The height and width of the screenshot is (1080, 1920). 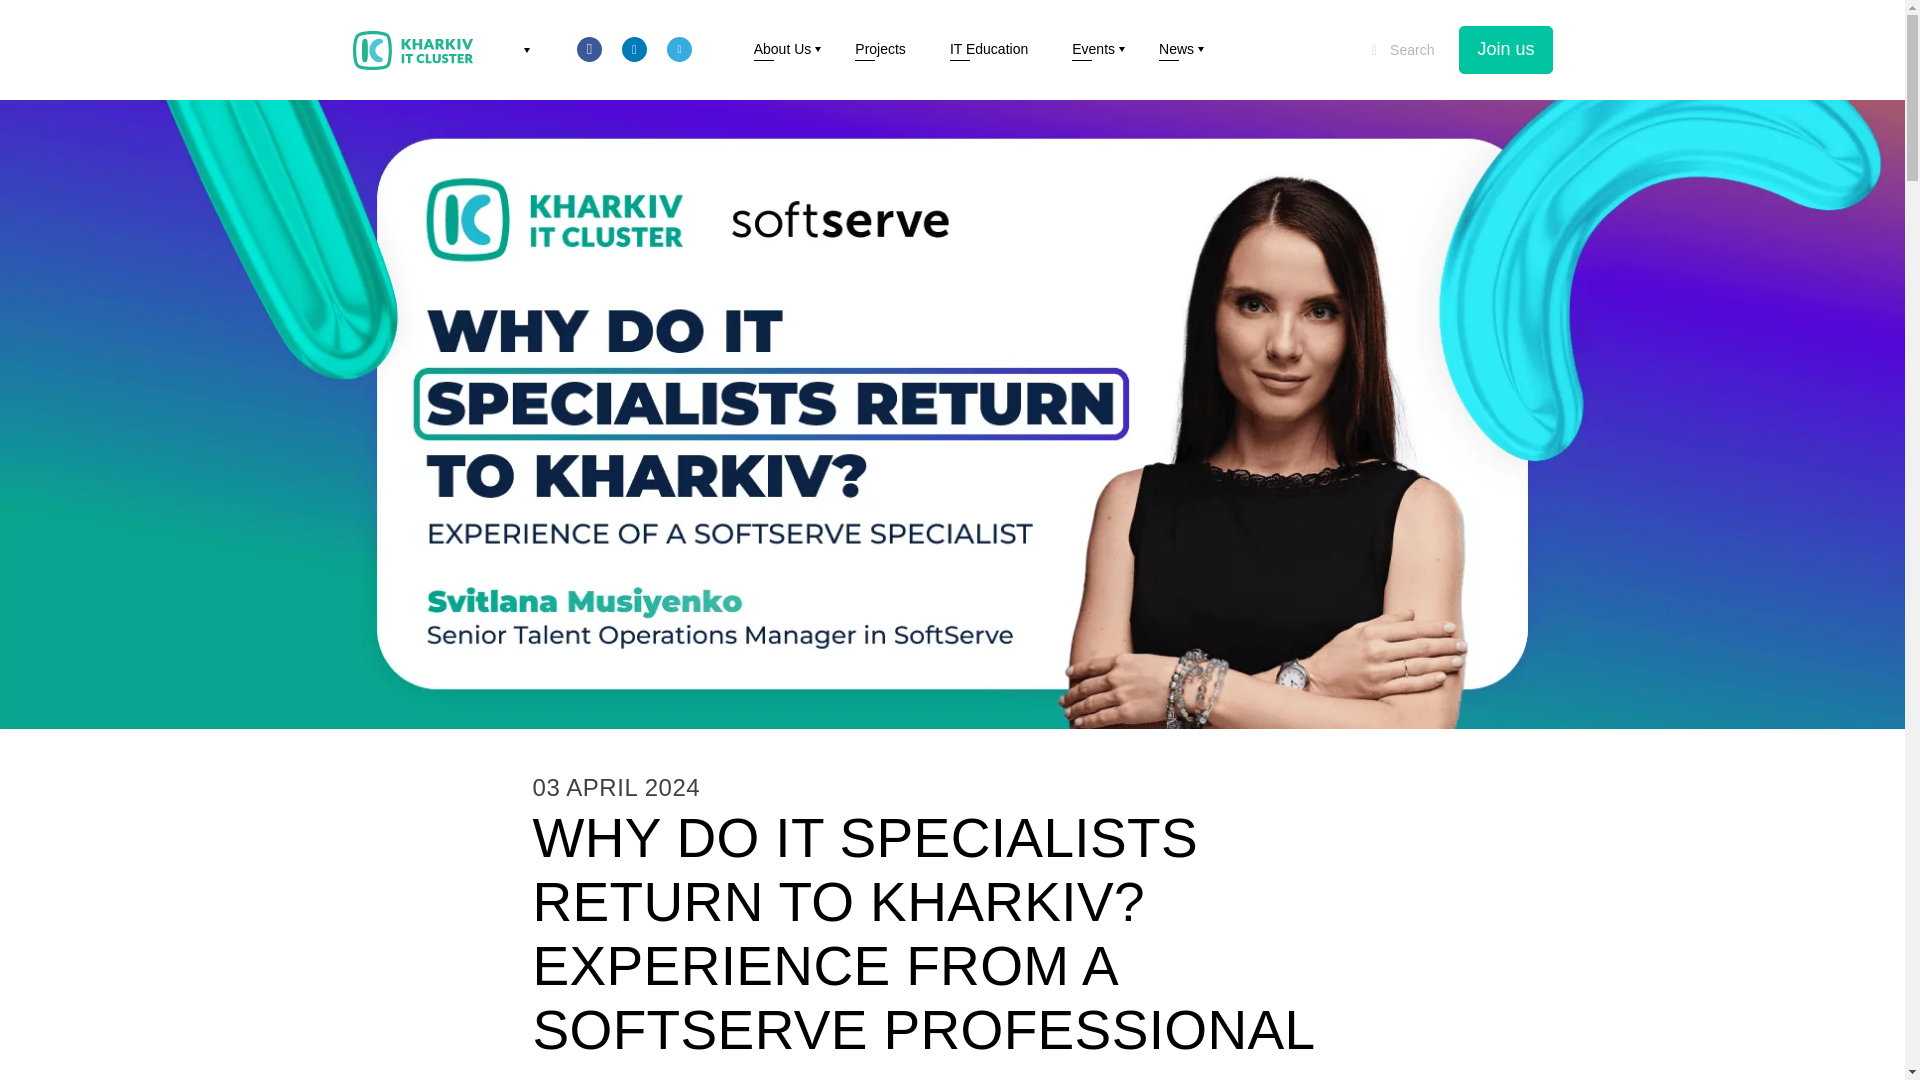 What do you see at coordinates (1505, 50) in the screenshot?
I see `Join us` at bounding box center [1505, 50].